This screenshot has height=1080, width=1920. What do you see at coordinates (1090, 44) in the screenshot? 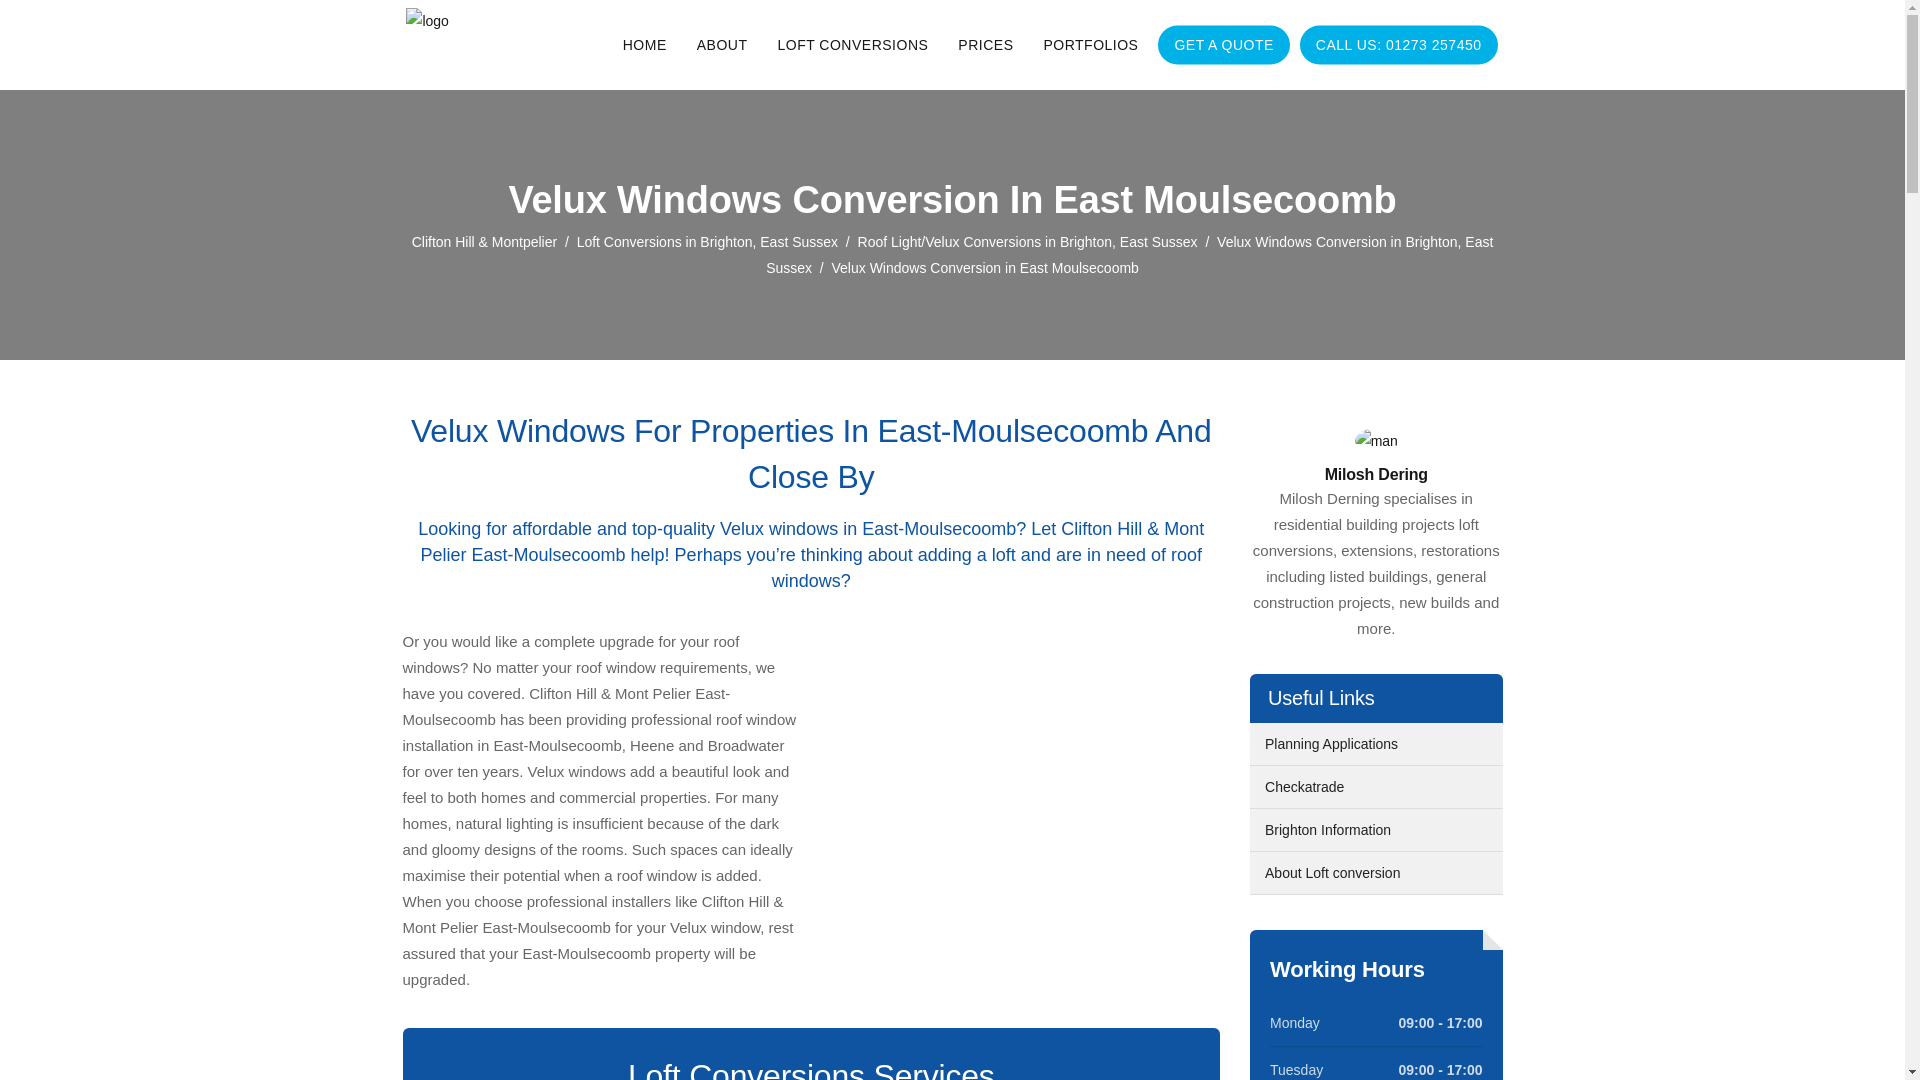
I see `PORTFOLIOS` at bounding box center [1090, 44].